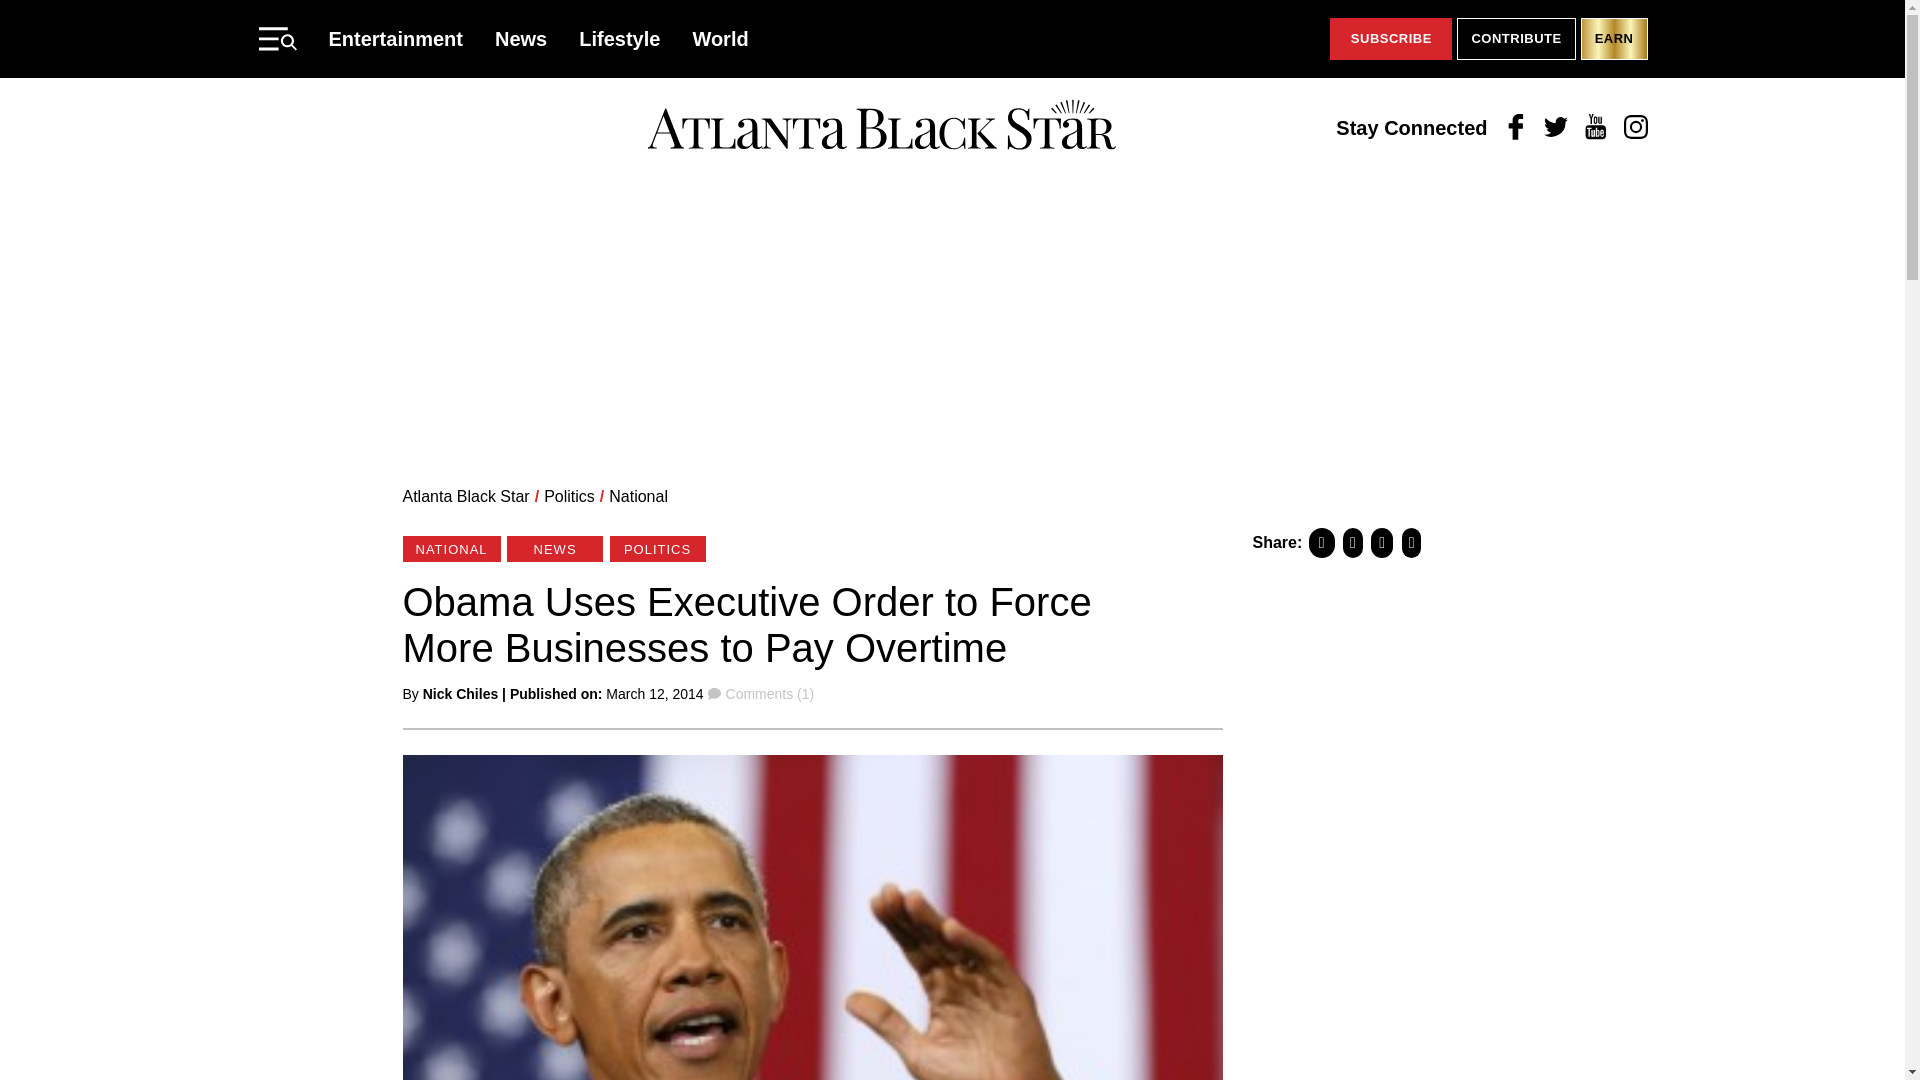 The width and height of the screenshot is (1920, 1080). I want to click on Go to the Politics Category archives., so click(569, 496).